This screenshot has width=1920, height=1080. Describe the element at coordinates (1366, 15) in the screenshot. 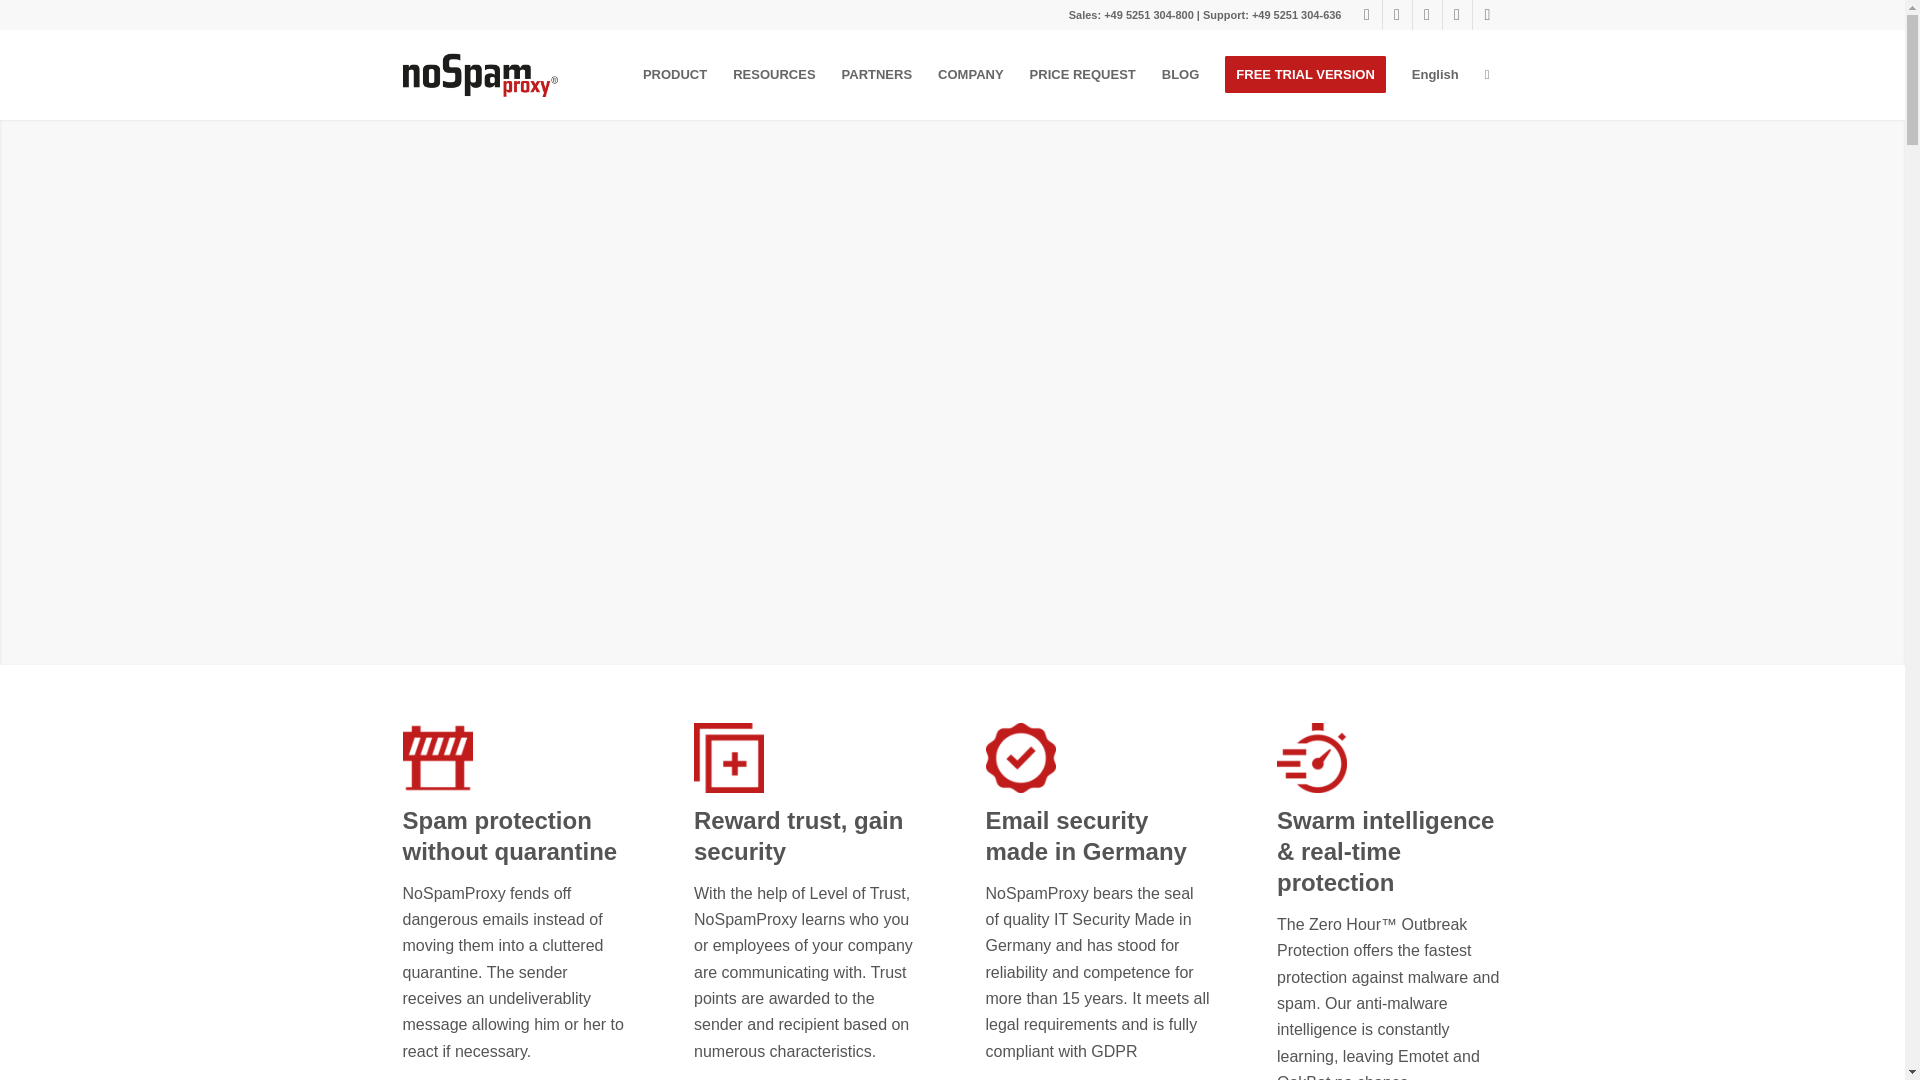

I see `Rss` at that location.